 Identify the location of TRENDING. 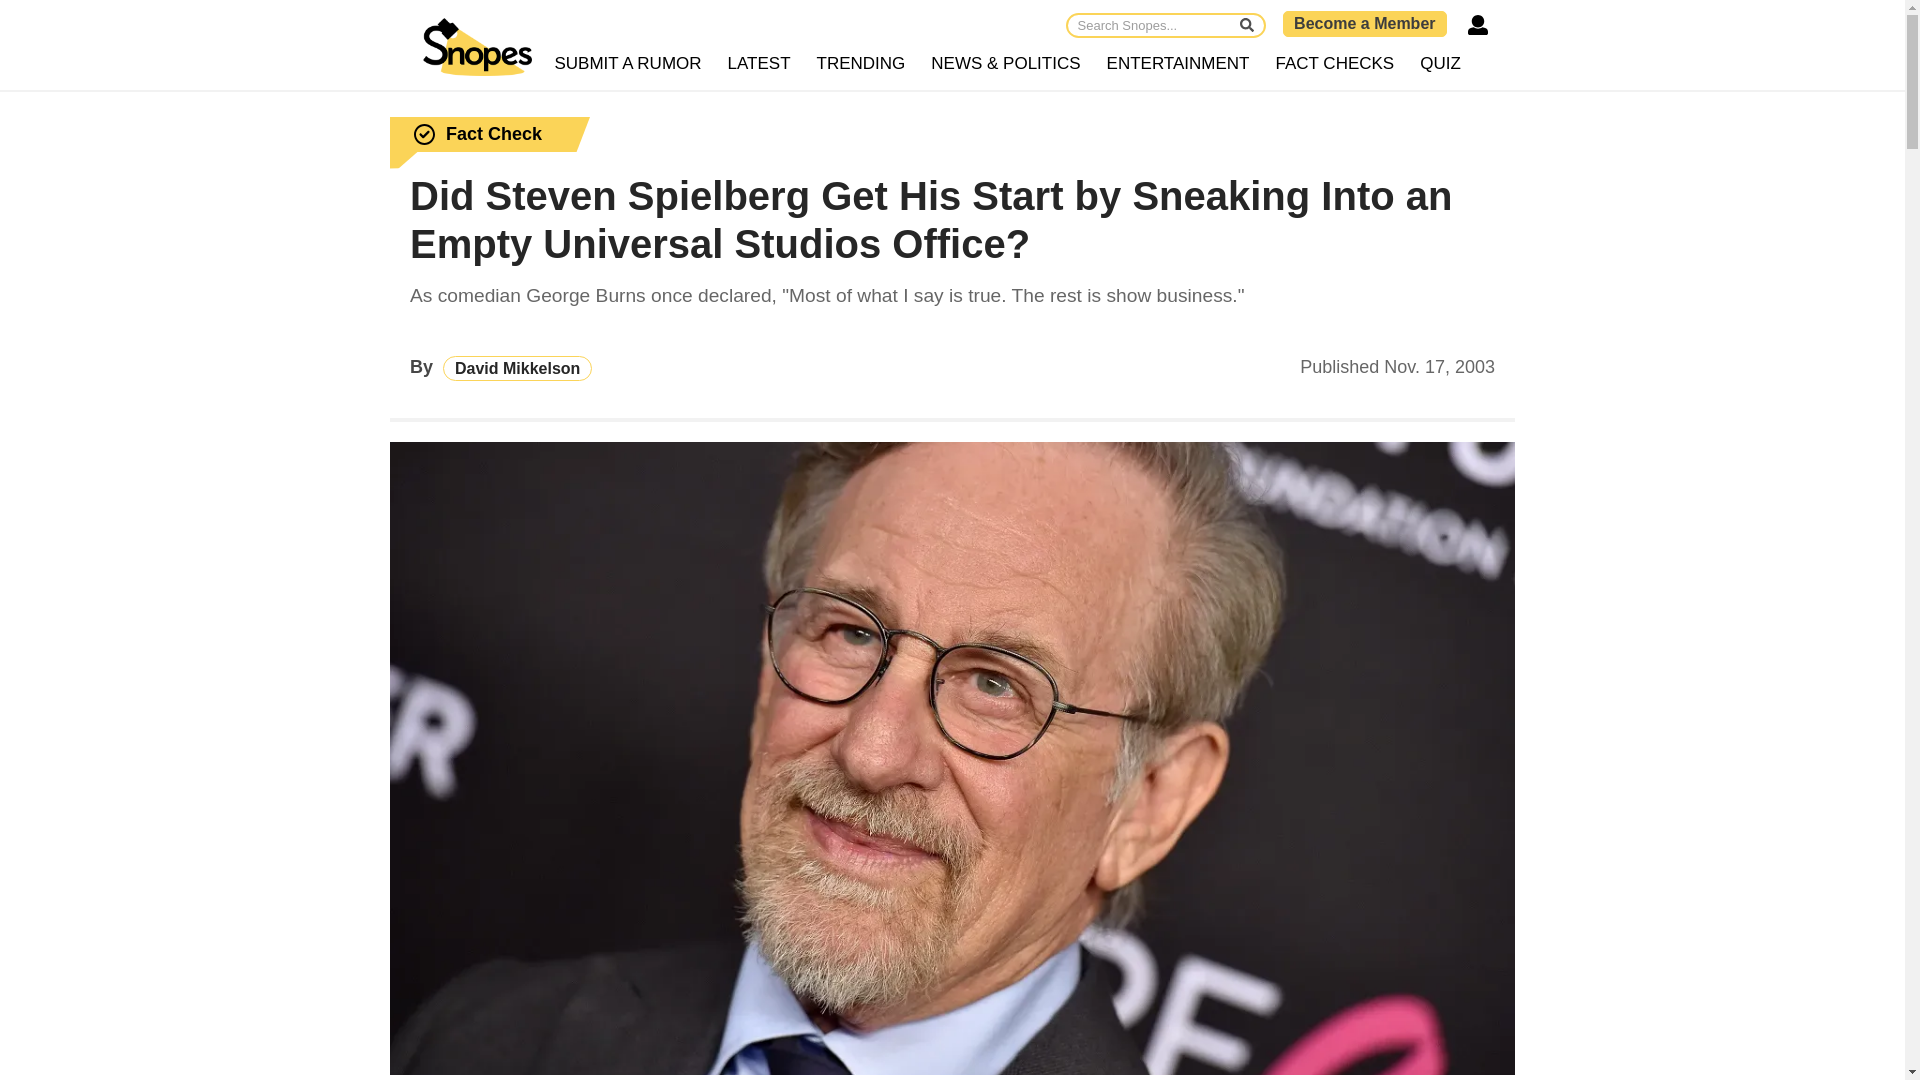
(862, 64).